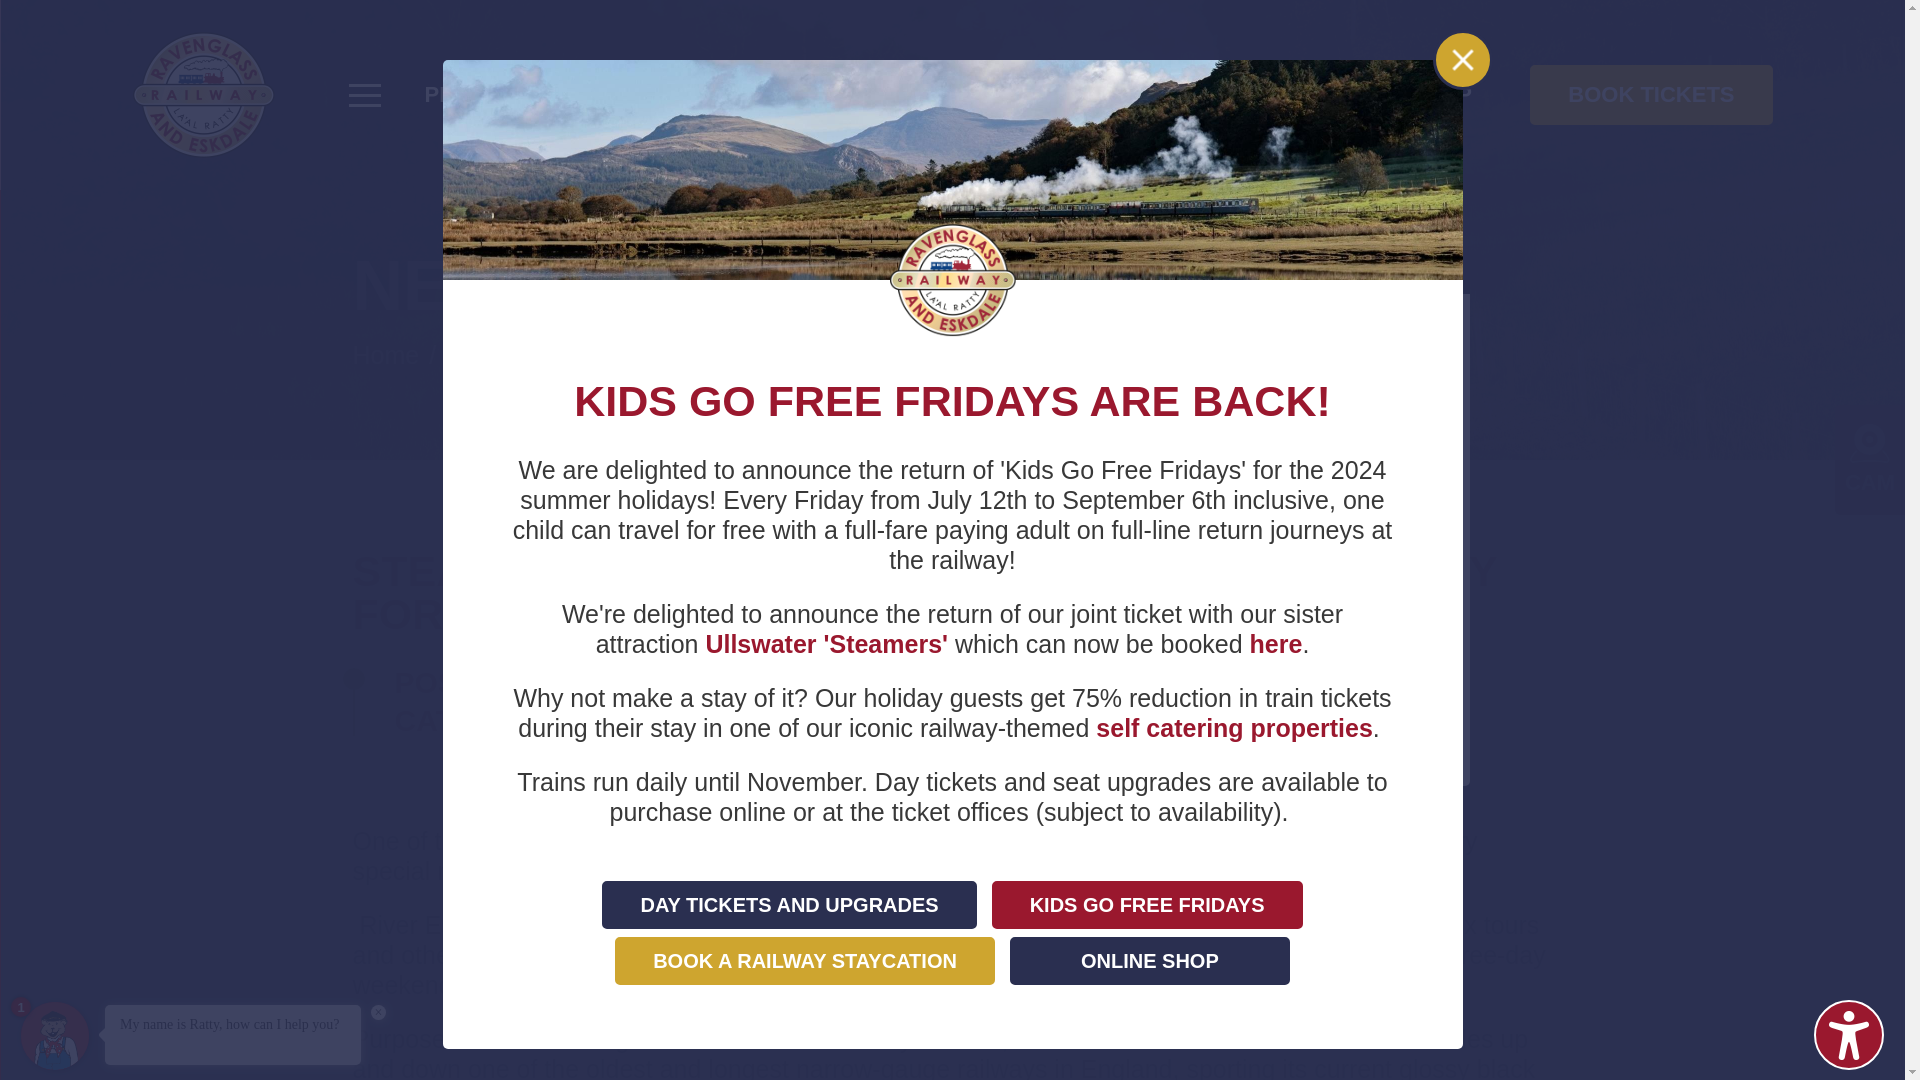  I want to click on Close, so click(1462, 59).